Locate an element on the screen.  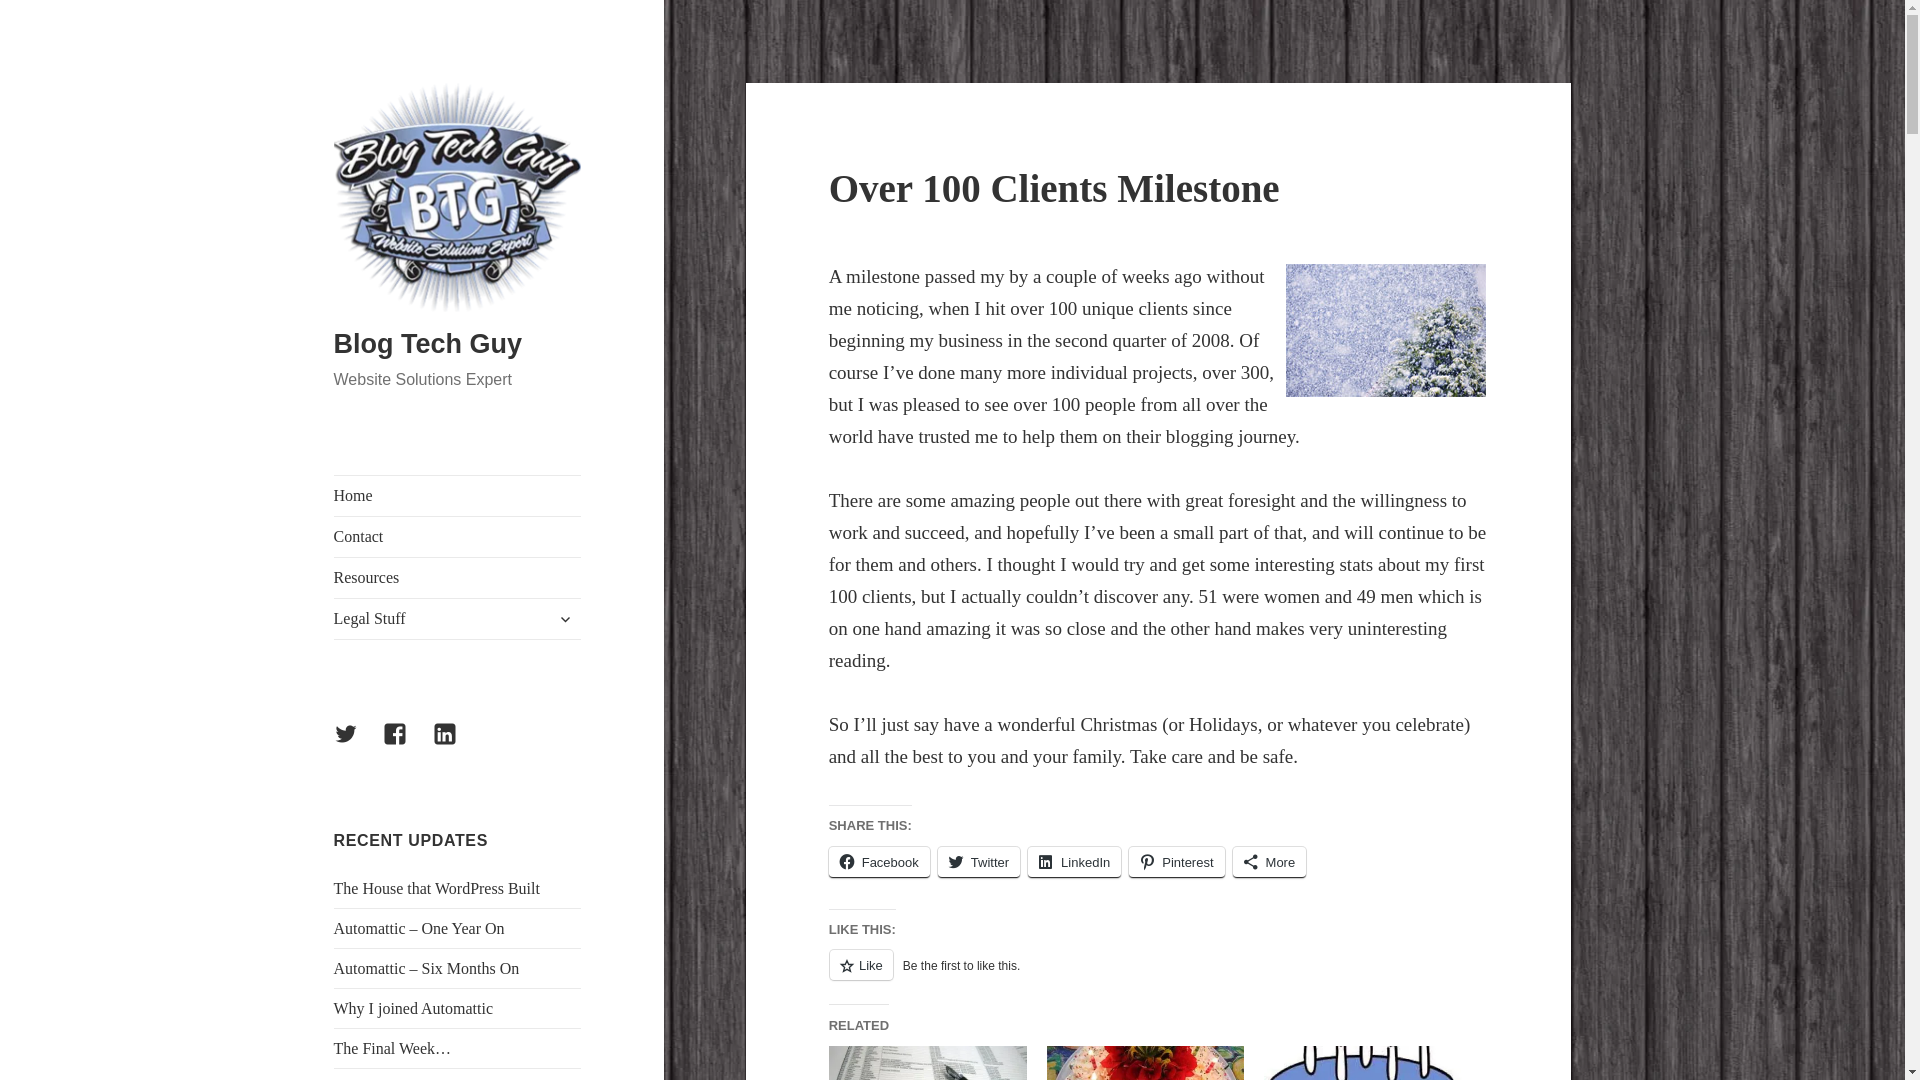
Home is located at coordinates (458, 496).